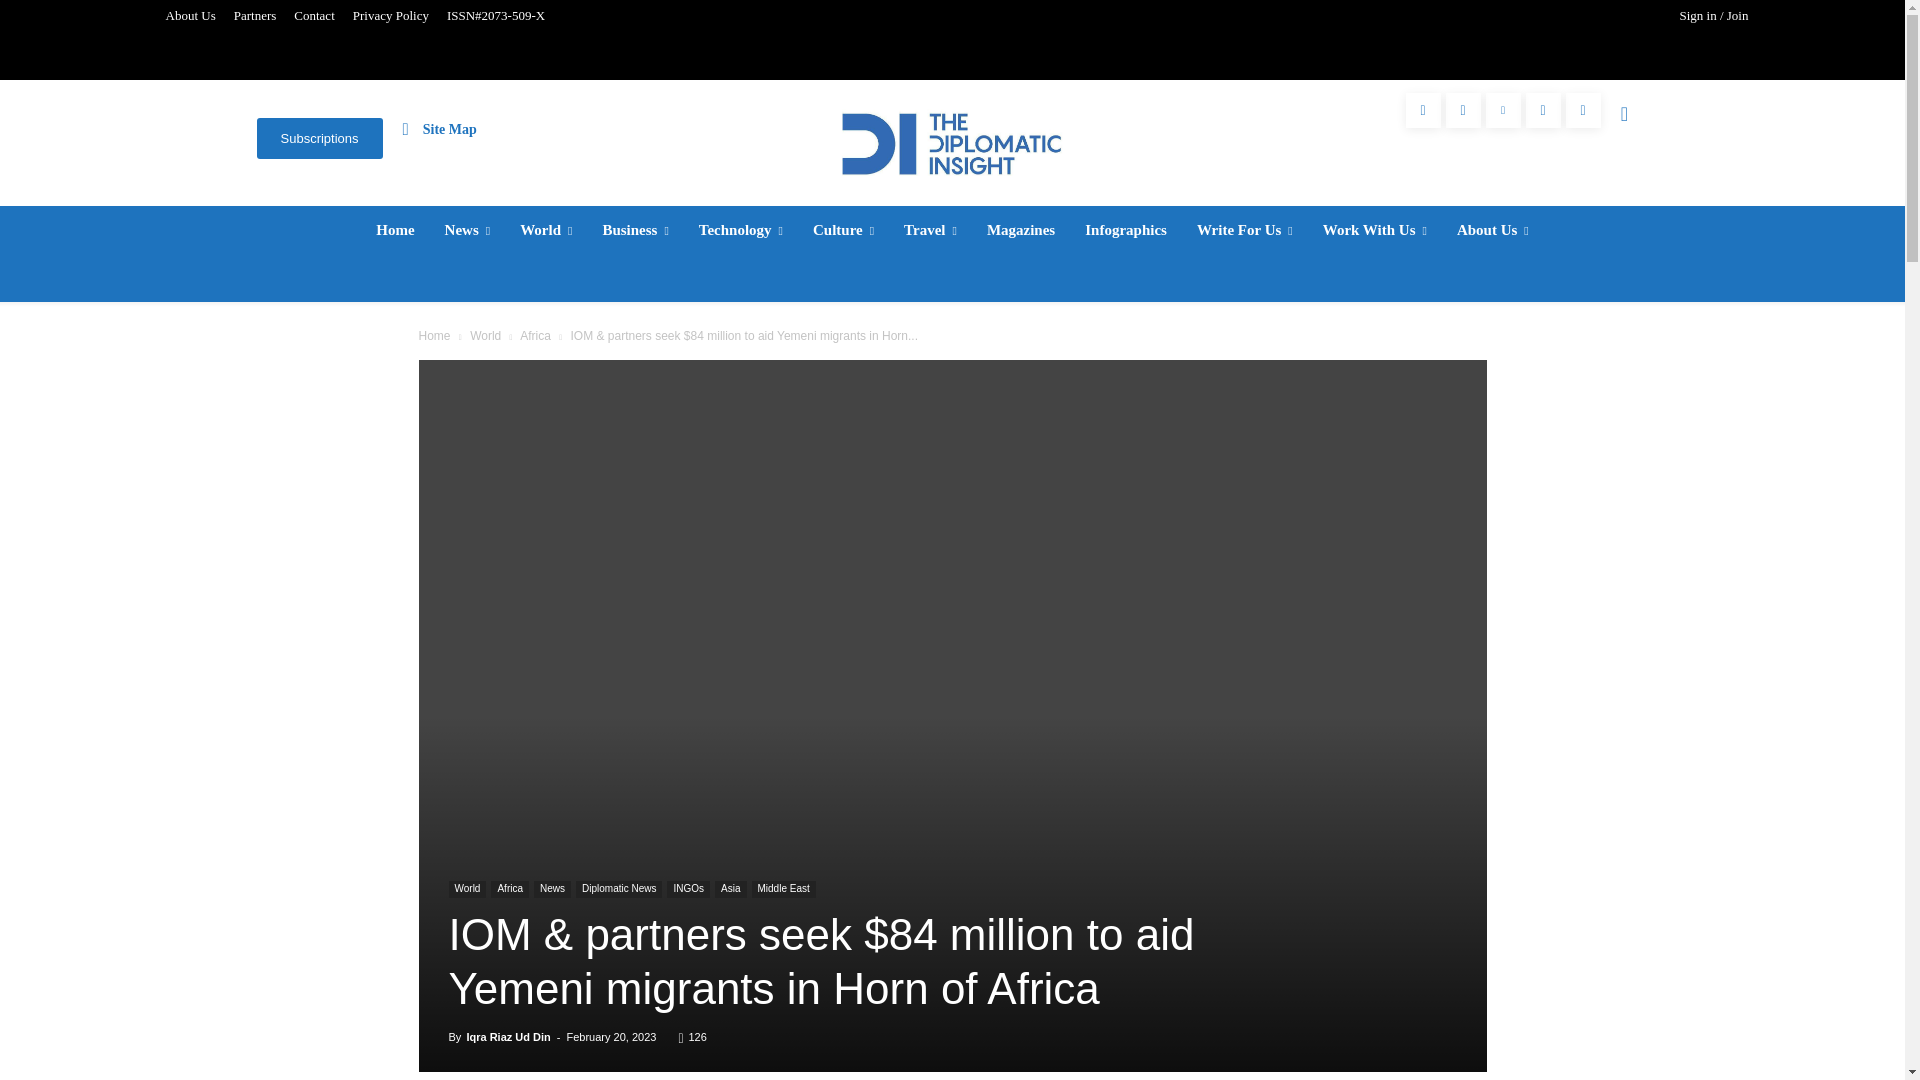 This screenshot has width=1920, height=1080. Describe the element at coordinates (486, 336) in the screenshot. I see `View all posts in World` at that location.